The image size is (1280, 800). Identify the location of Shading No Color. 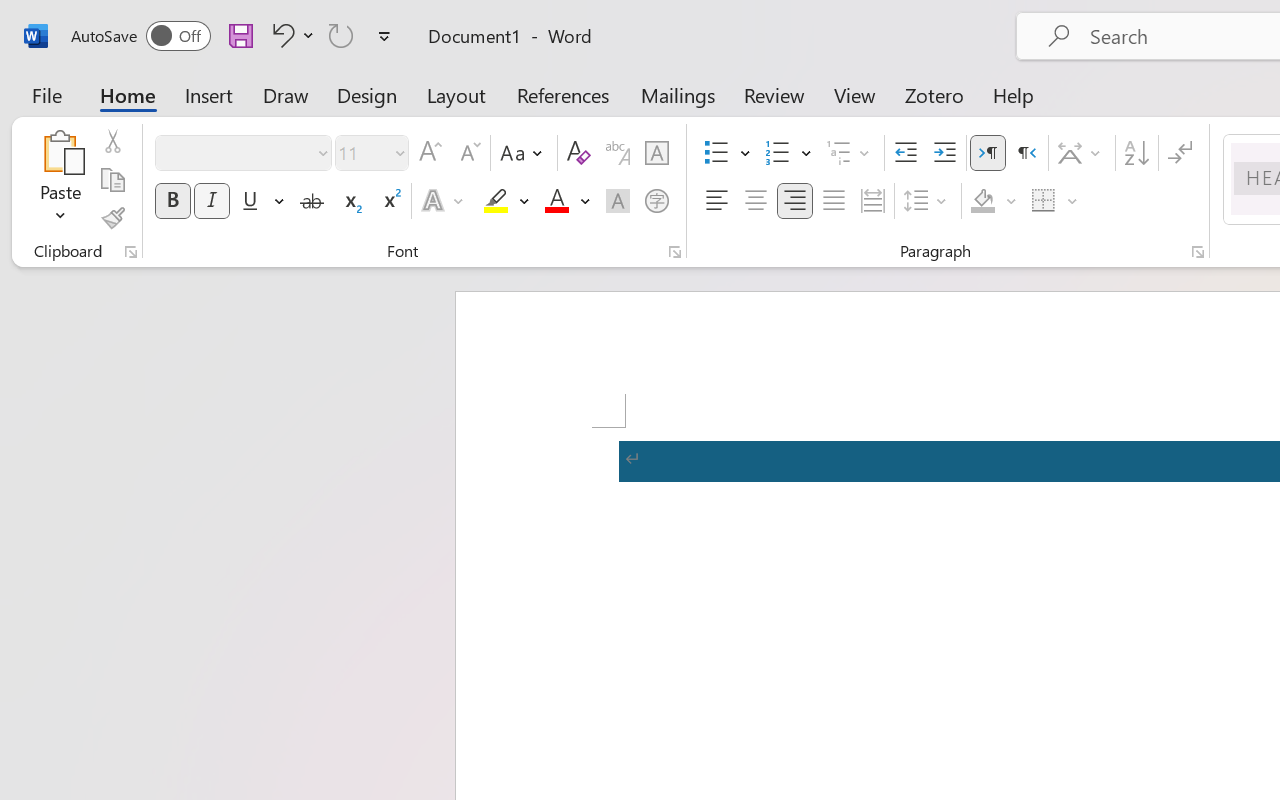
(982, 201).